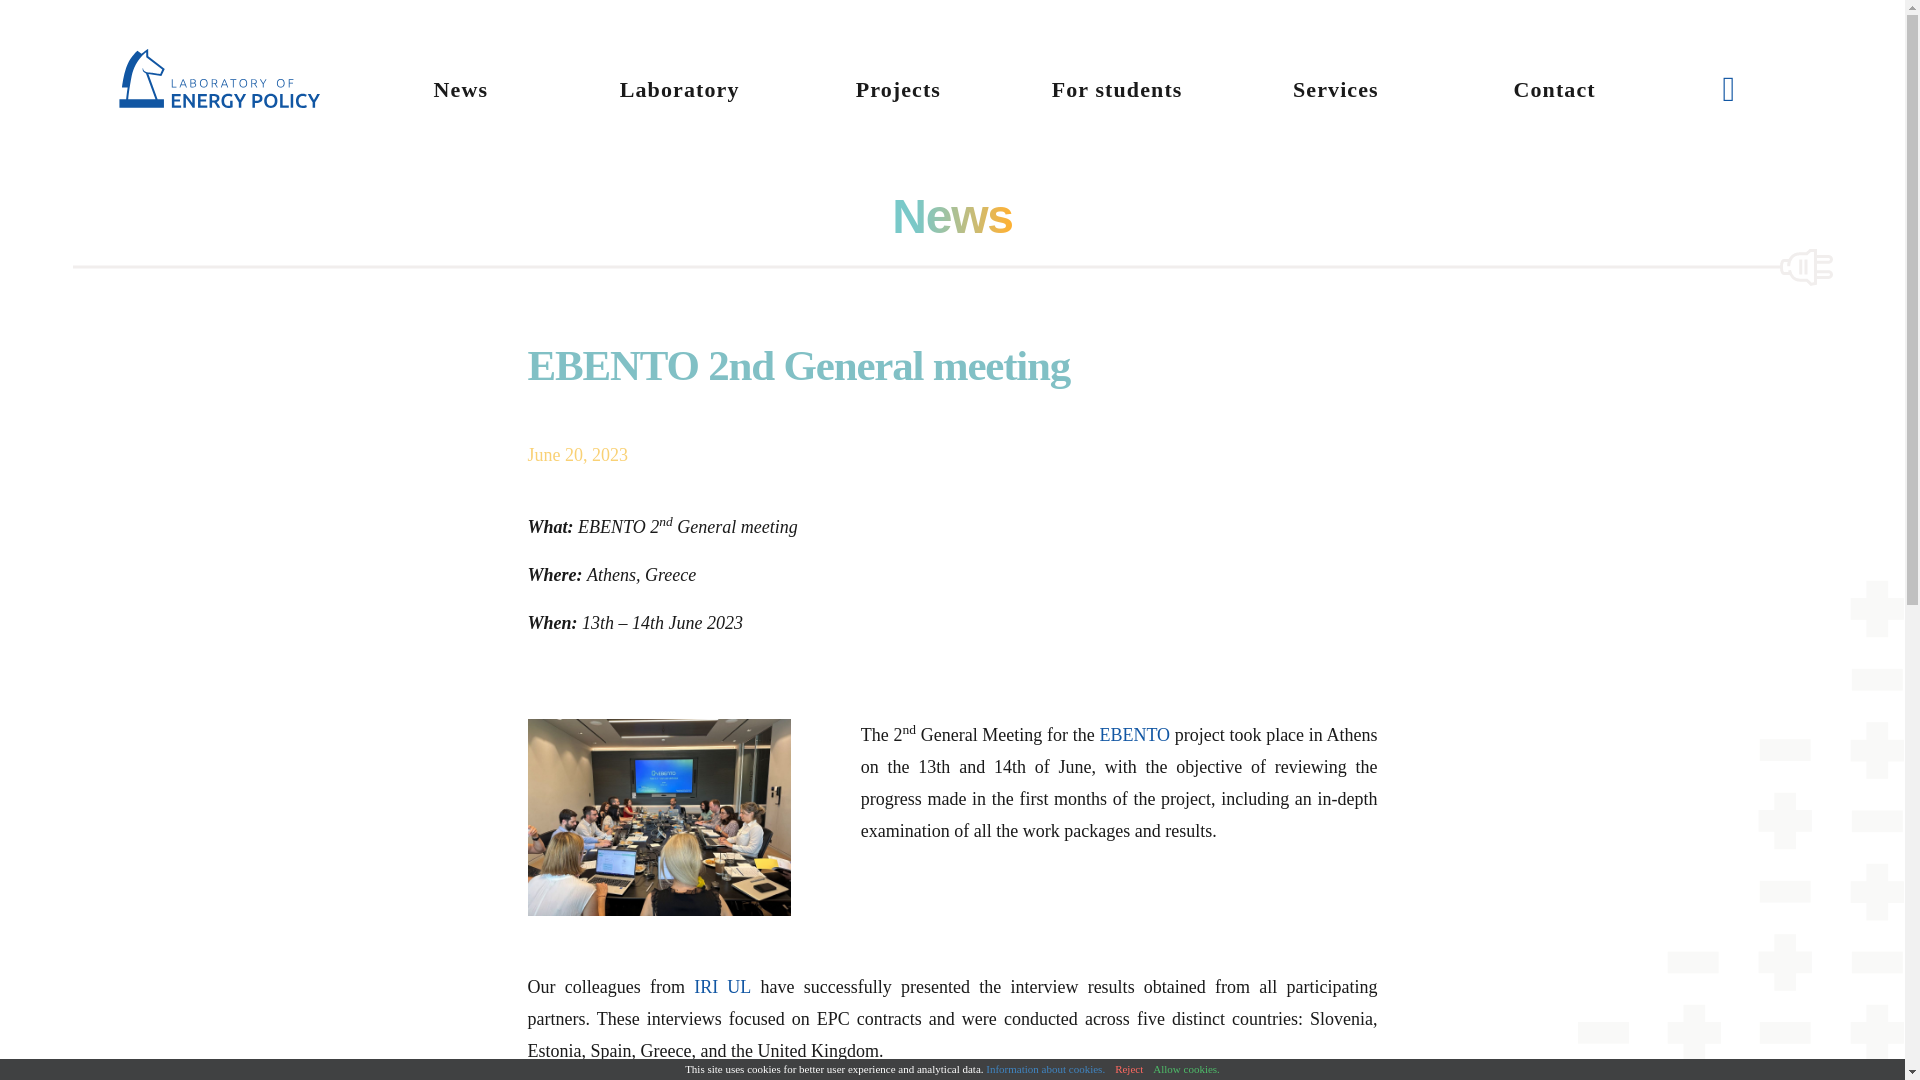  Describe the element at coordinates (1554, 89) in the screenshot. I see `Contact` at that location.